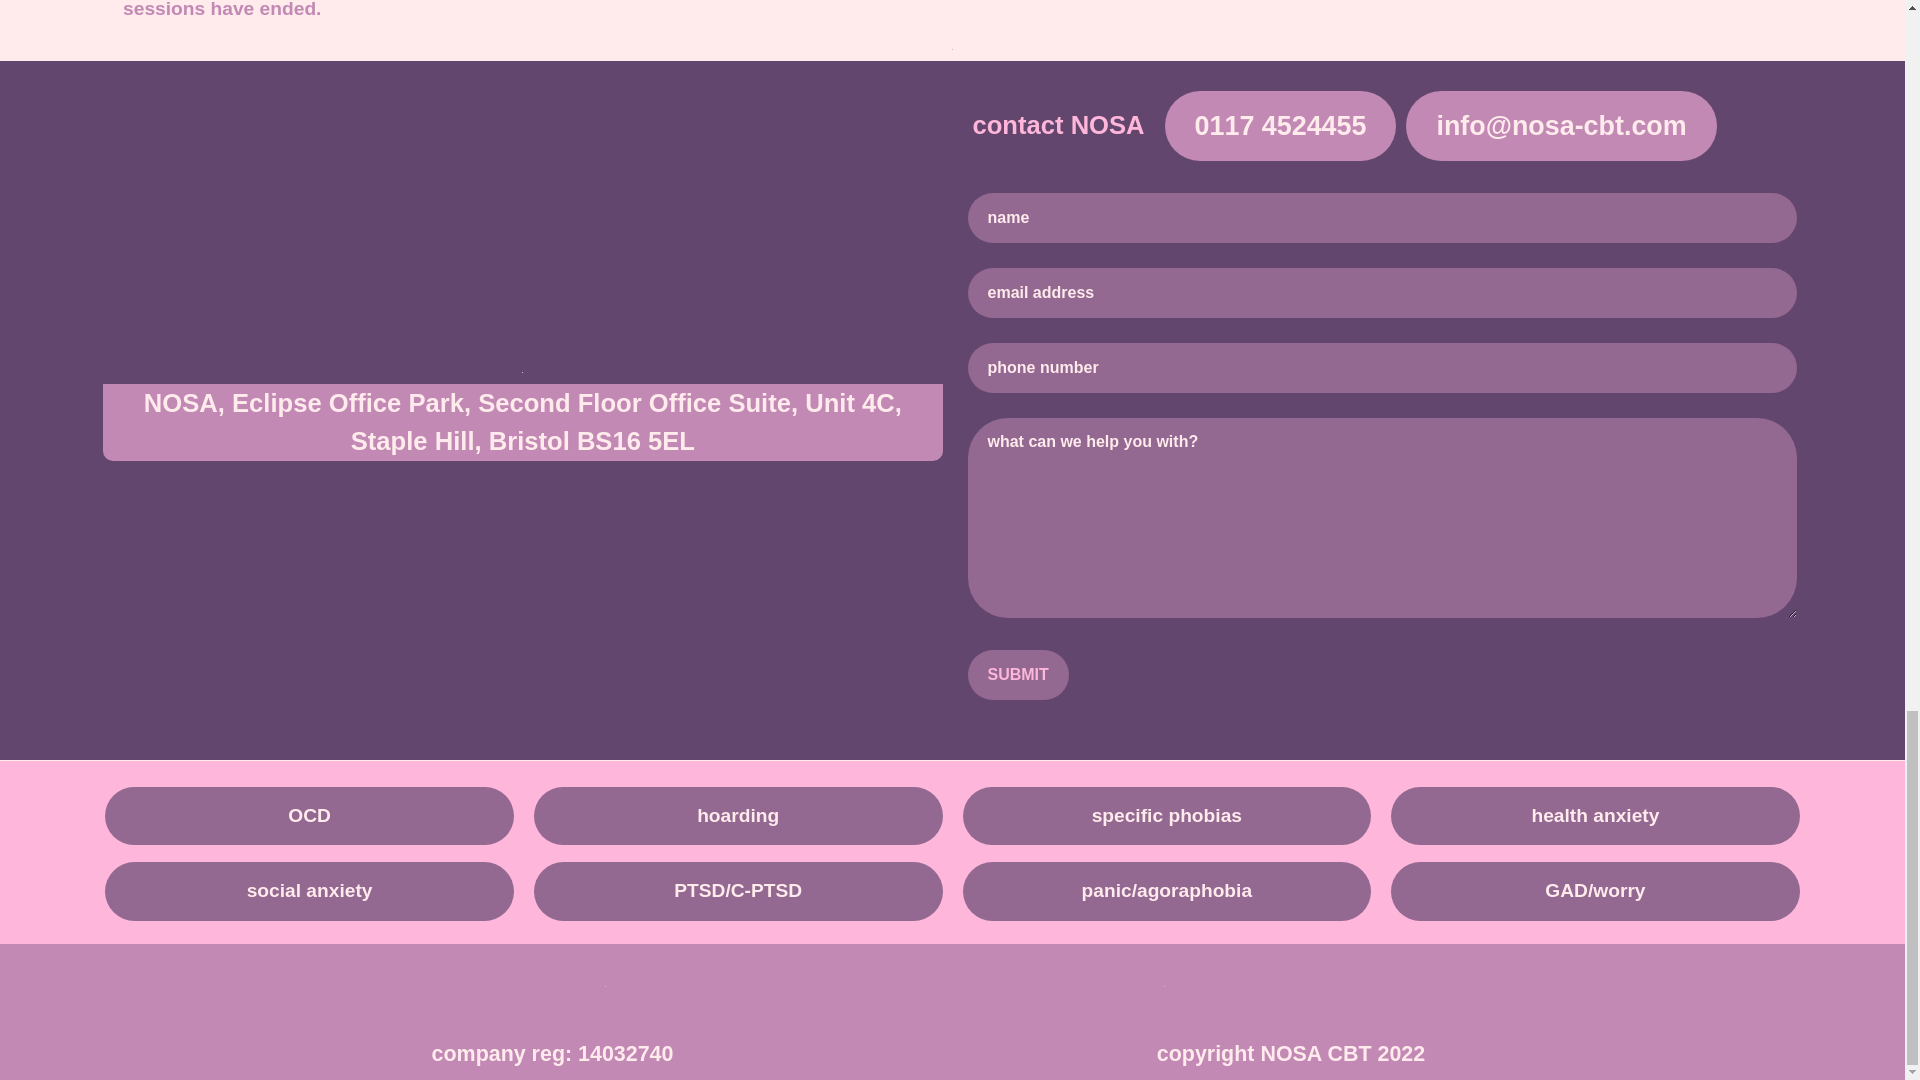  What do you see at coordinates (310, 816) in the screenshot?
I see `OCD` at bounding box center [310, 816].